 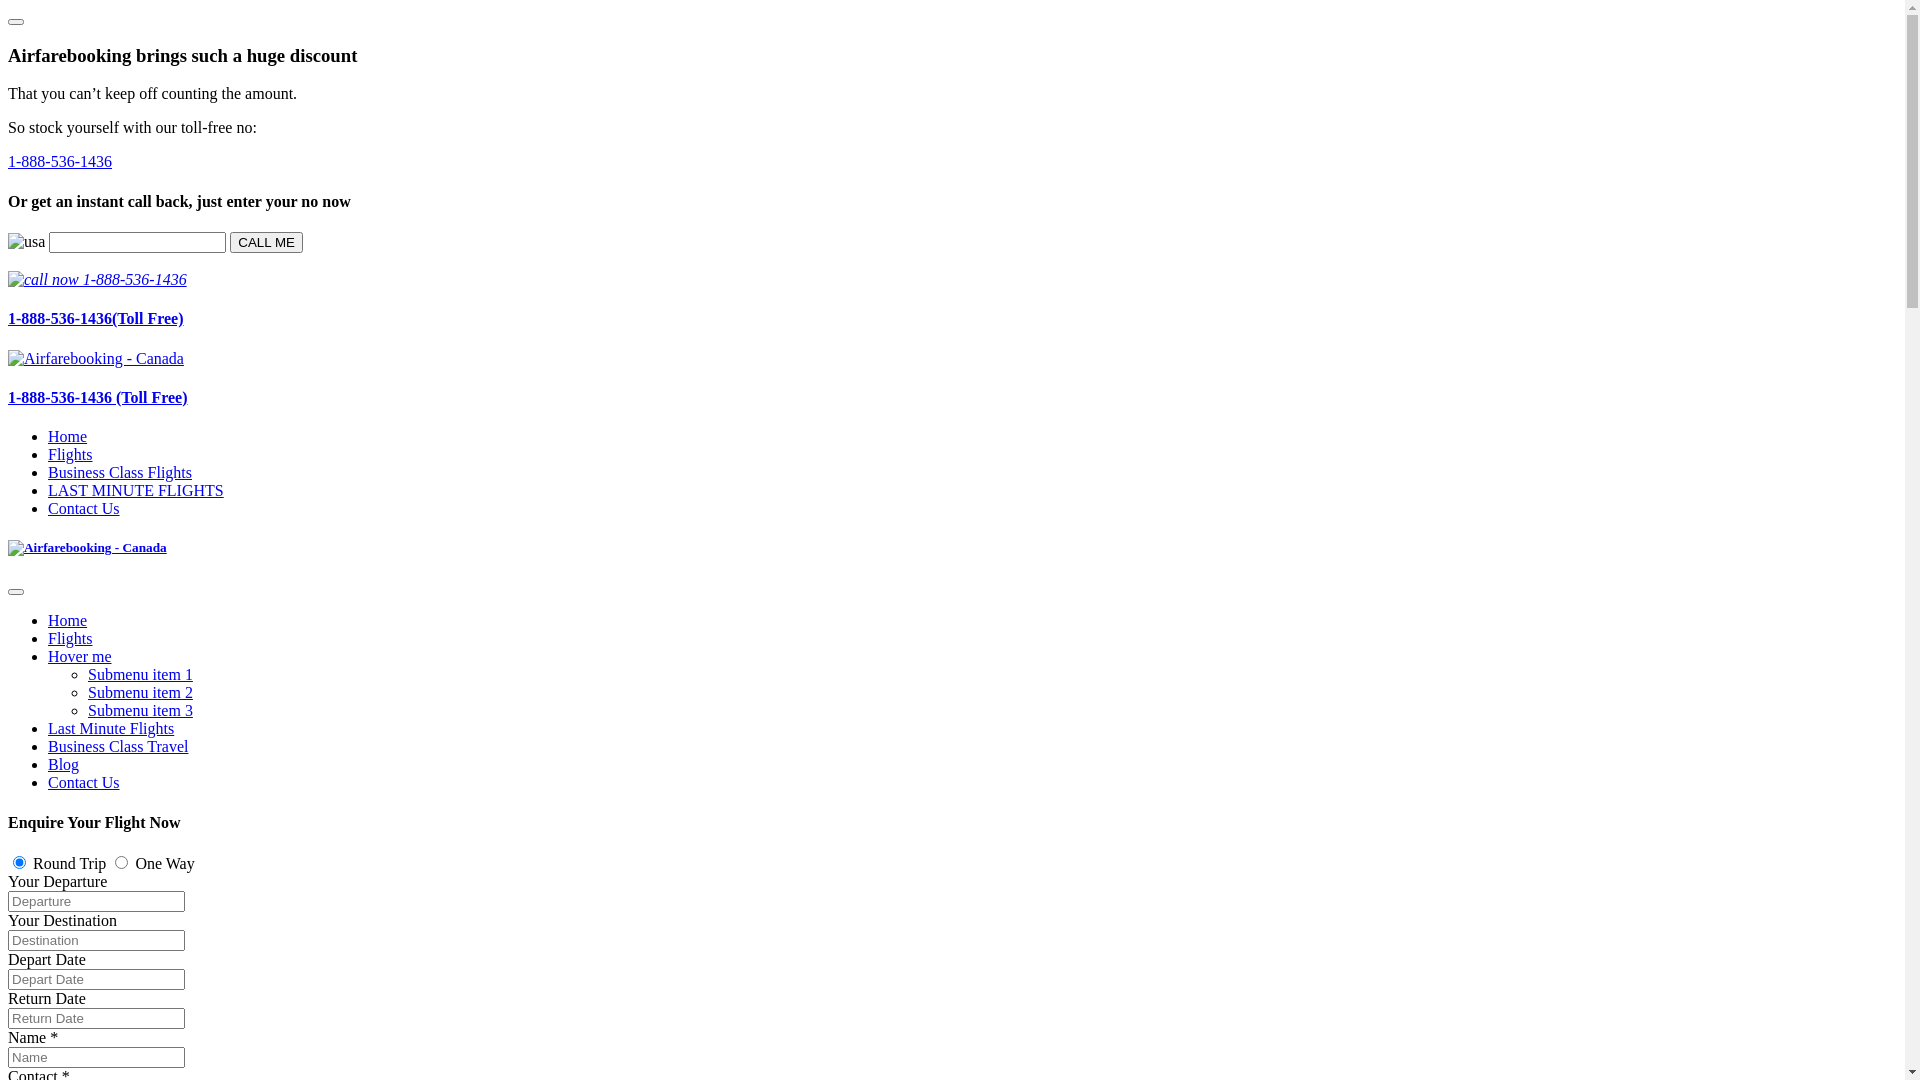 I want to click on Last Minute Flights, so click(x=111, y=728).